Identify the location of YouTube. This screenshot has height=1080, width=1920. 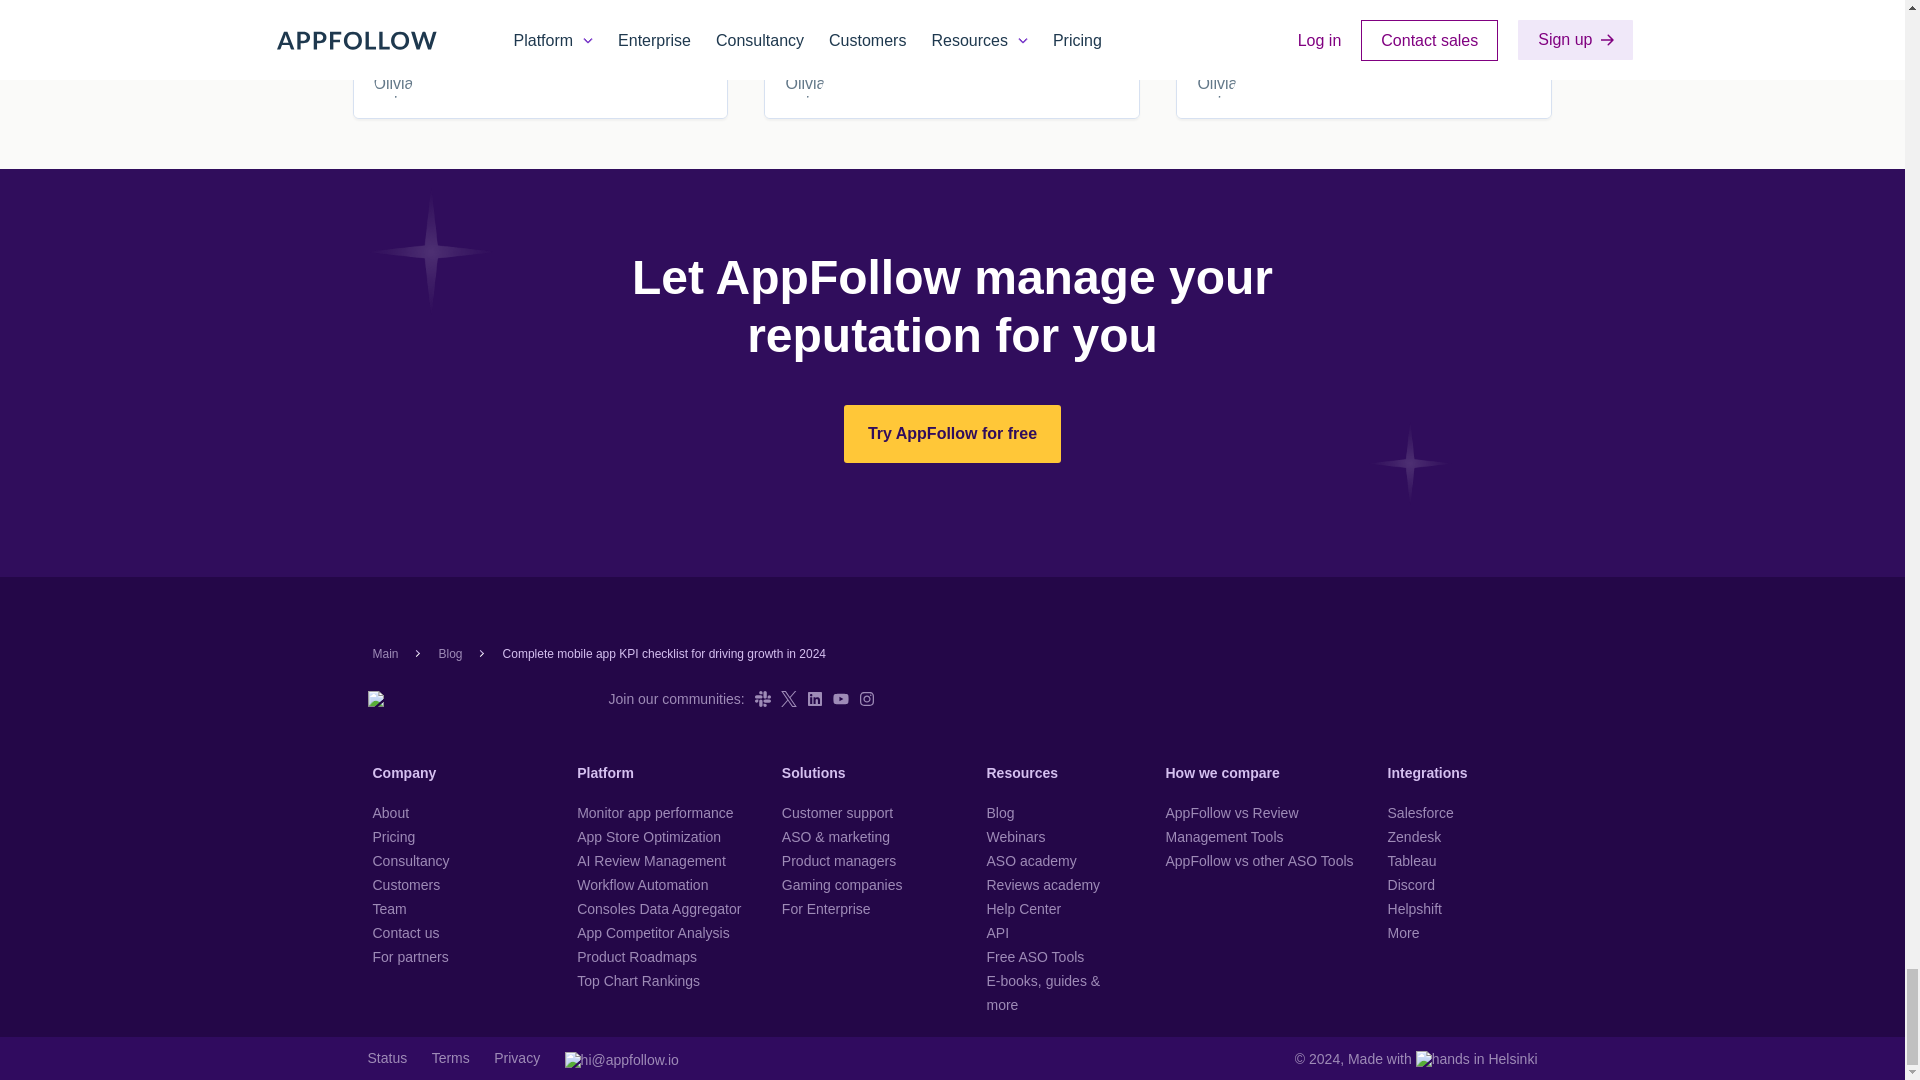
(840, 699).